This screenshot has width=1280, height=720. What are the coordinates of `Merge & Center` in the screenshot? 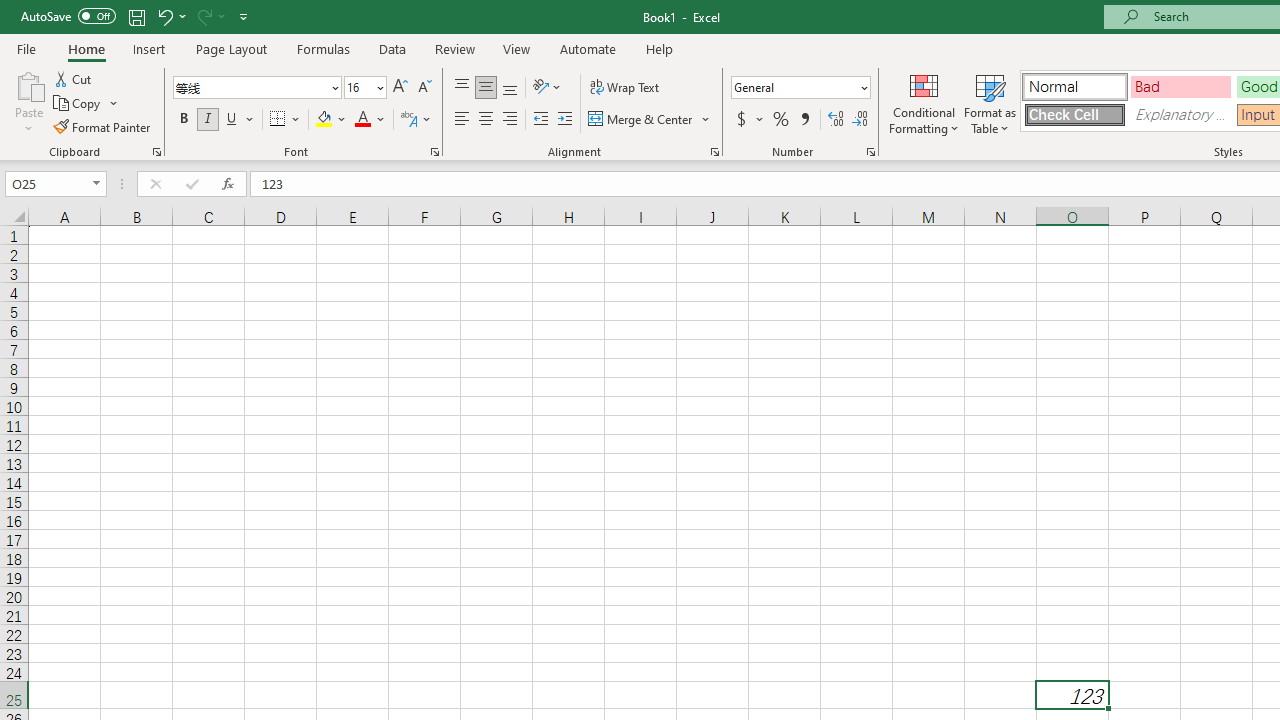 It's located at (650, 120).